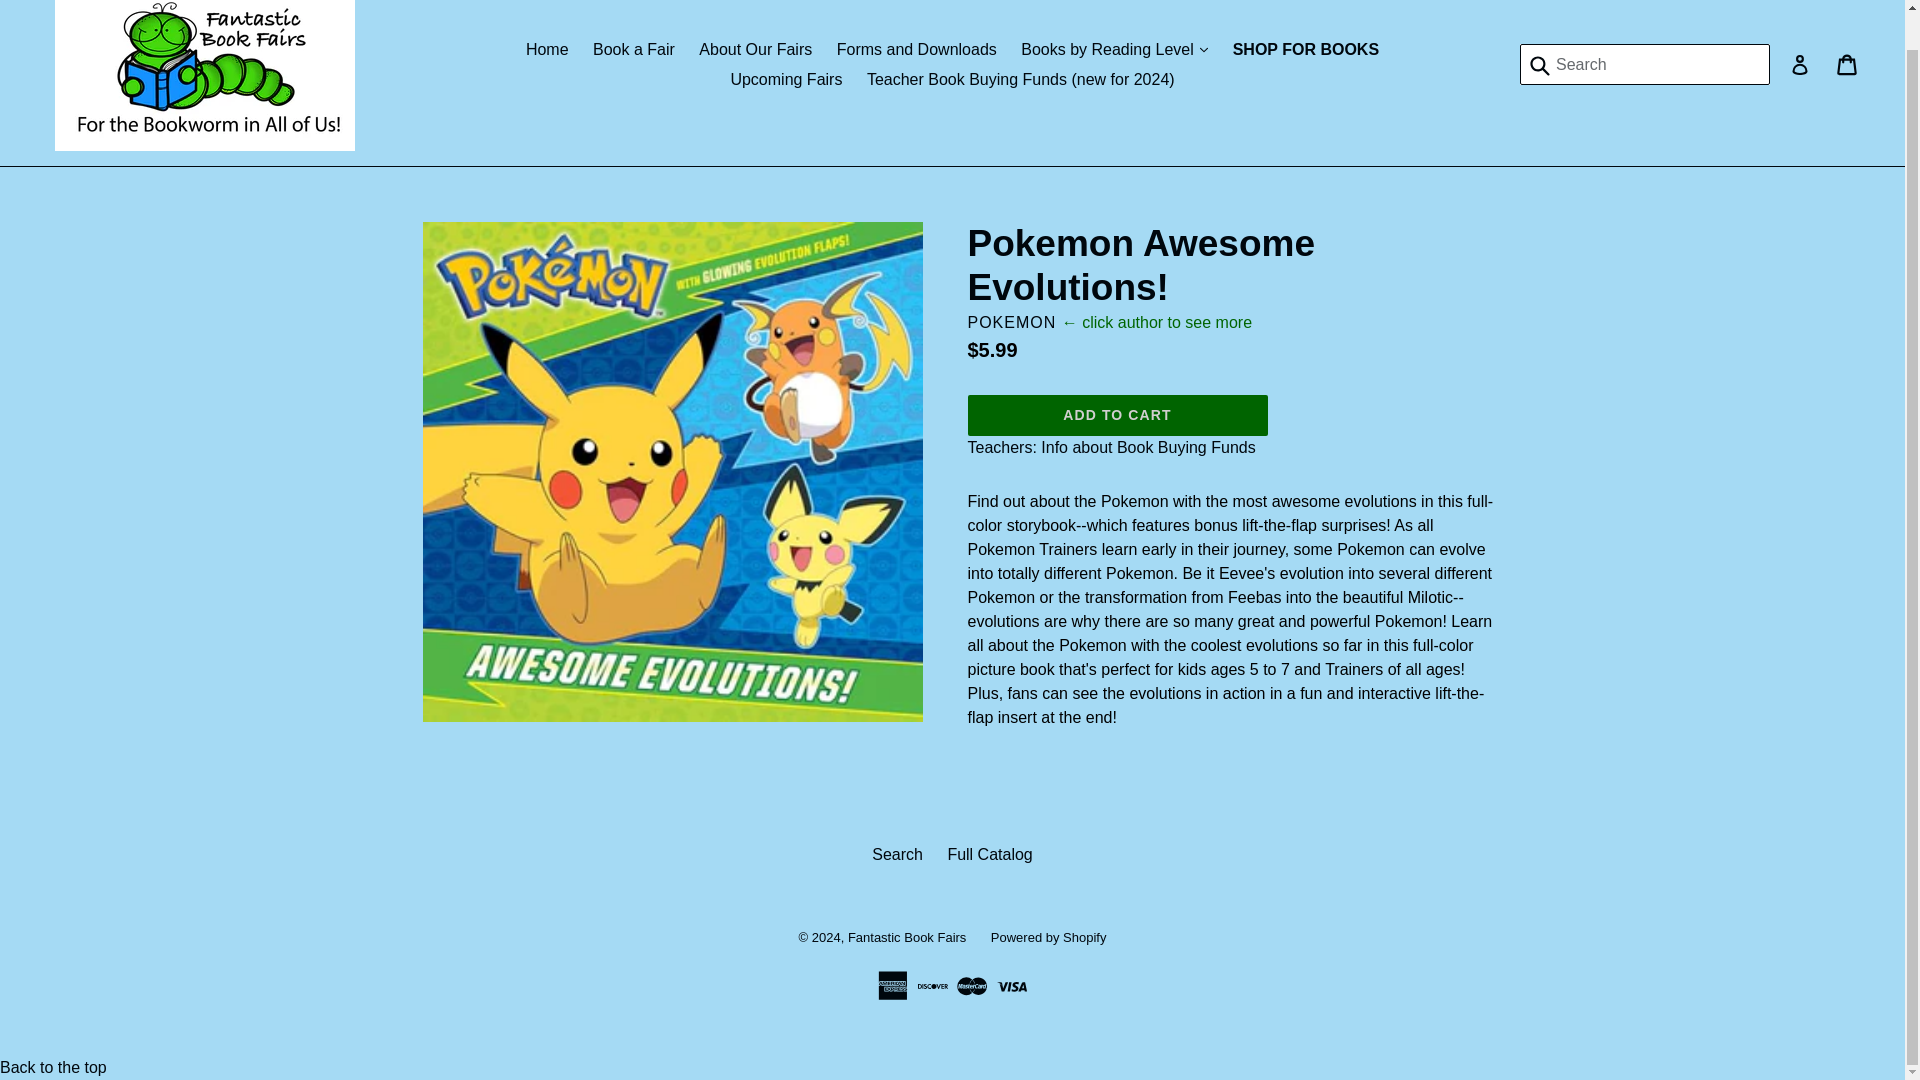 Image resolution: width=1920 pixels, height=1080 pixels. I want to click on Upcoming Fairs, so click(786, 80).